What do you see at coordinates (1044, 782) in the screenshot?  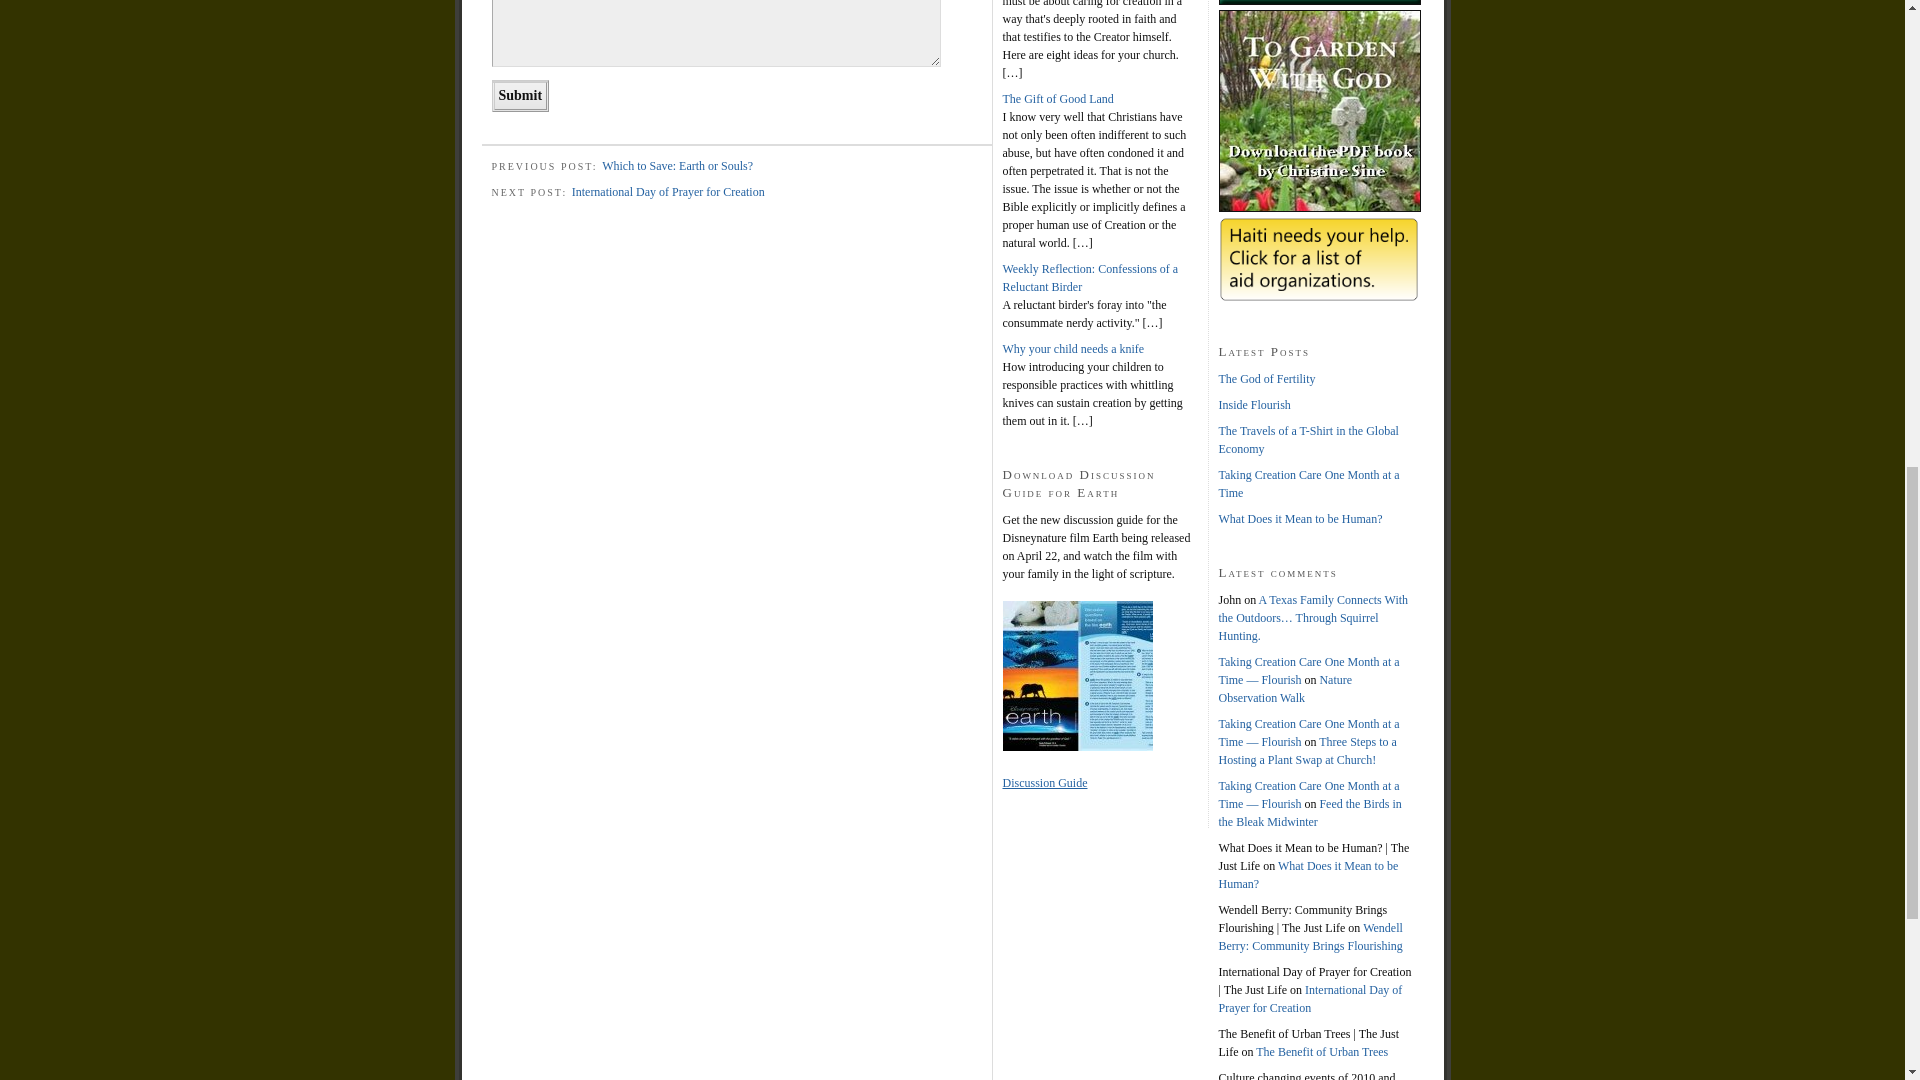 I see `Discussion Guide` at bounding box center [1044, 782].